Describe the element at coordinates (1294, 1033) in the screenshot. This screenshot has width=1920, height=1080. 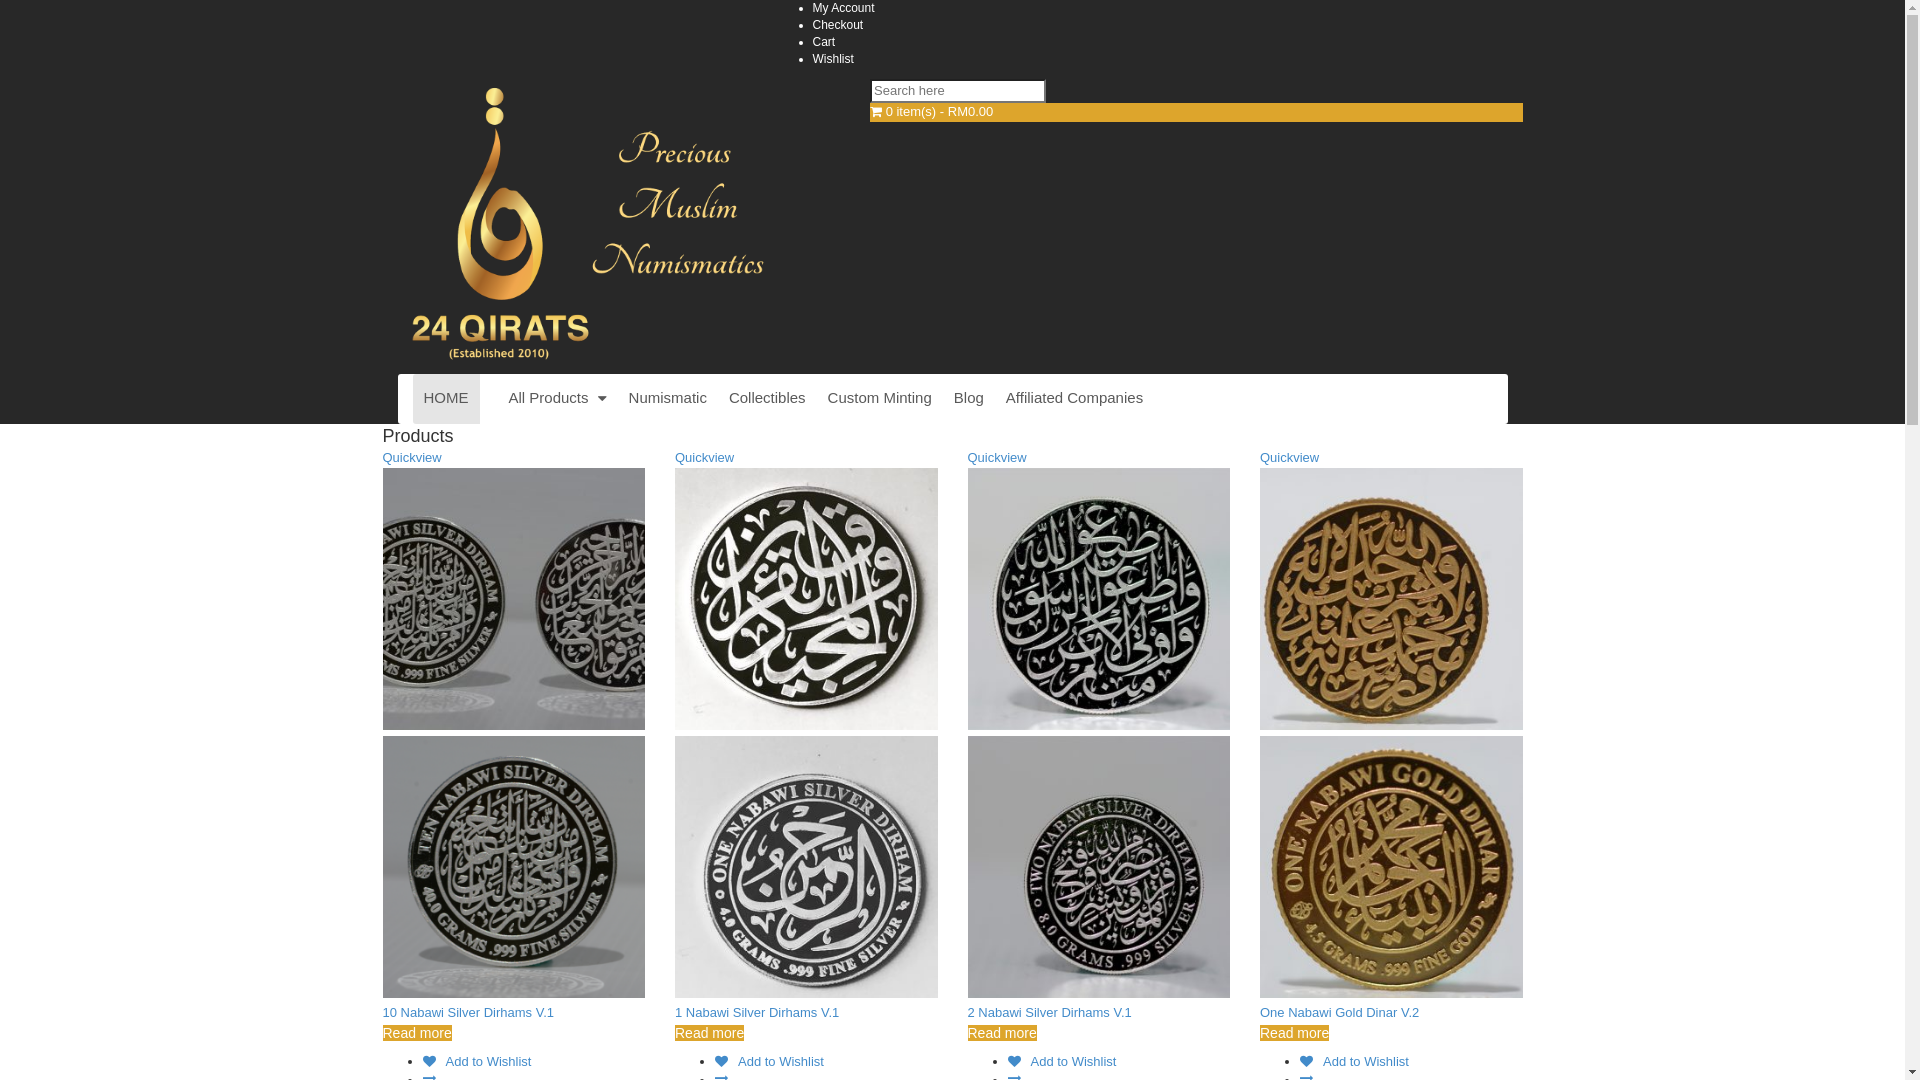
I see `Read more` at that location.